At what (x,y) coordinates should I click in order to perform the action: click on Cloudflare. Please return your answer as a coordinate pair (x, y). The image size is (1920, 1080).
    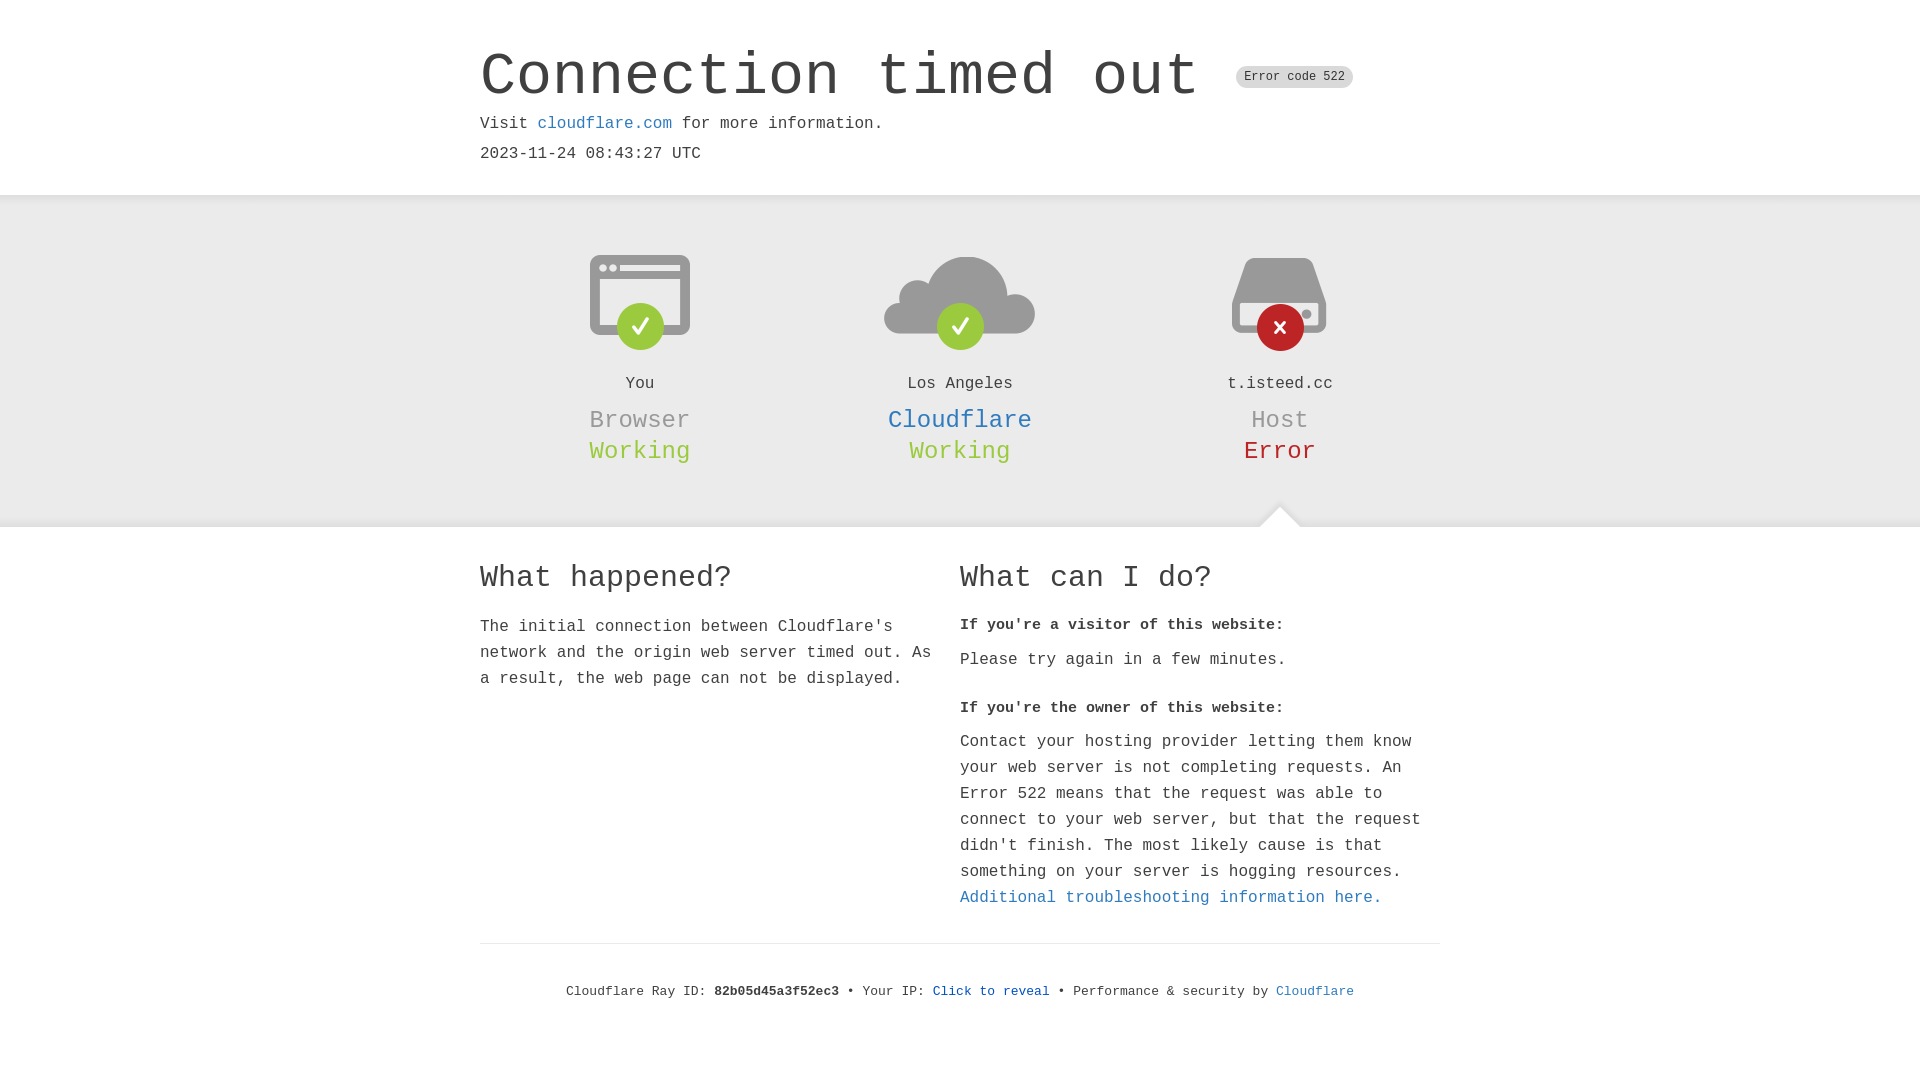
    Looking at the image, I should click on (1315, 992).